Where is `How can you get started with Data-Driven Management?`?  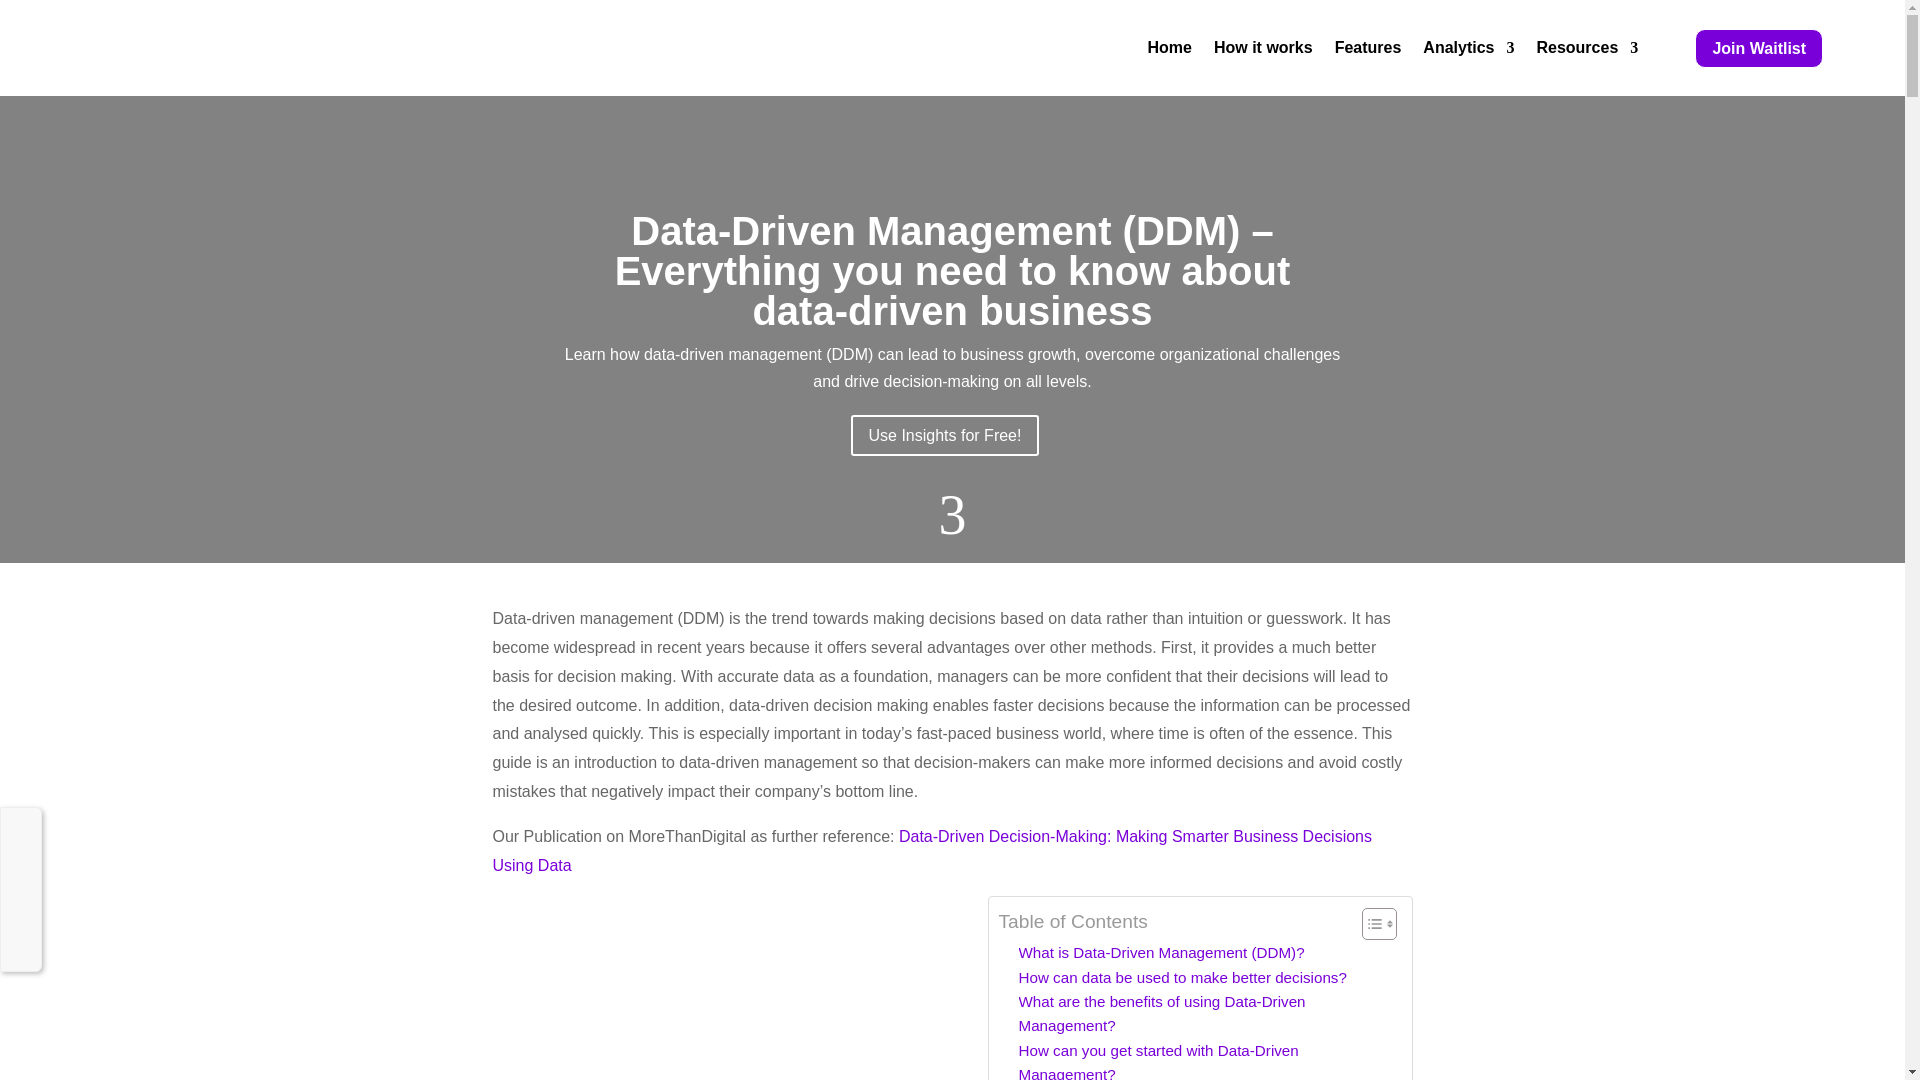
How can you get started with Data-Driven Management? is located at coordinates (1204, 1059).